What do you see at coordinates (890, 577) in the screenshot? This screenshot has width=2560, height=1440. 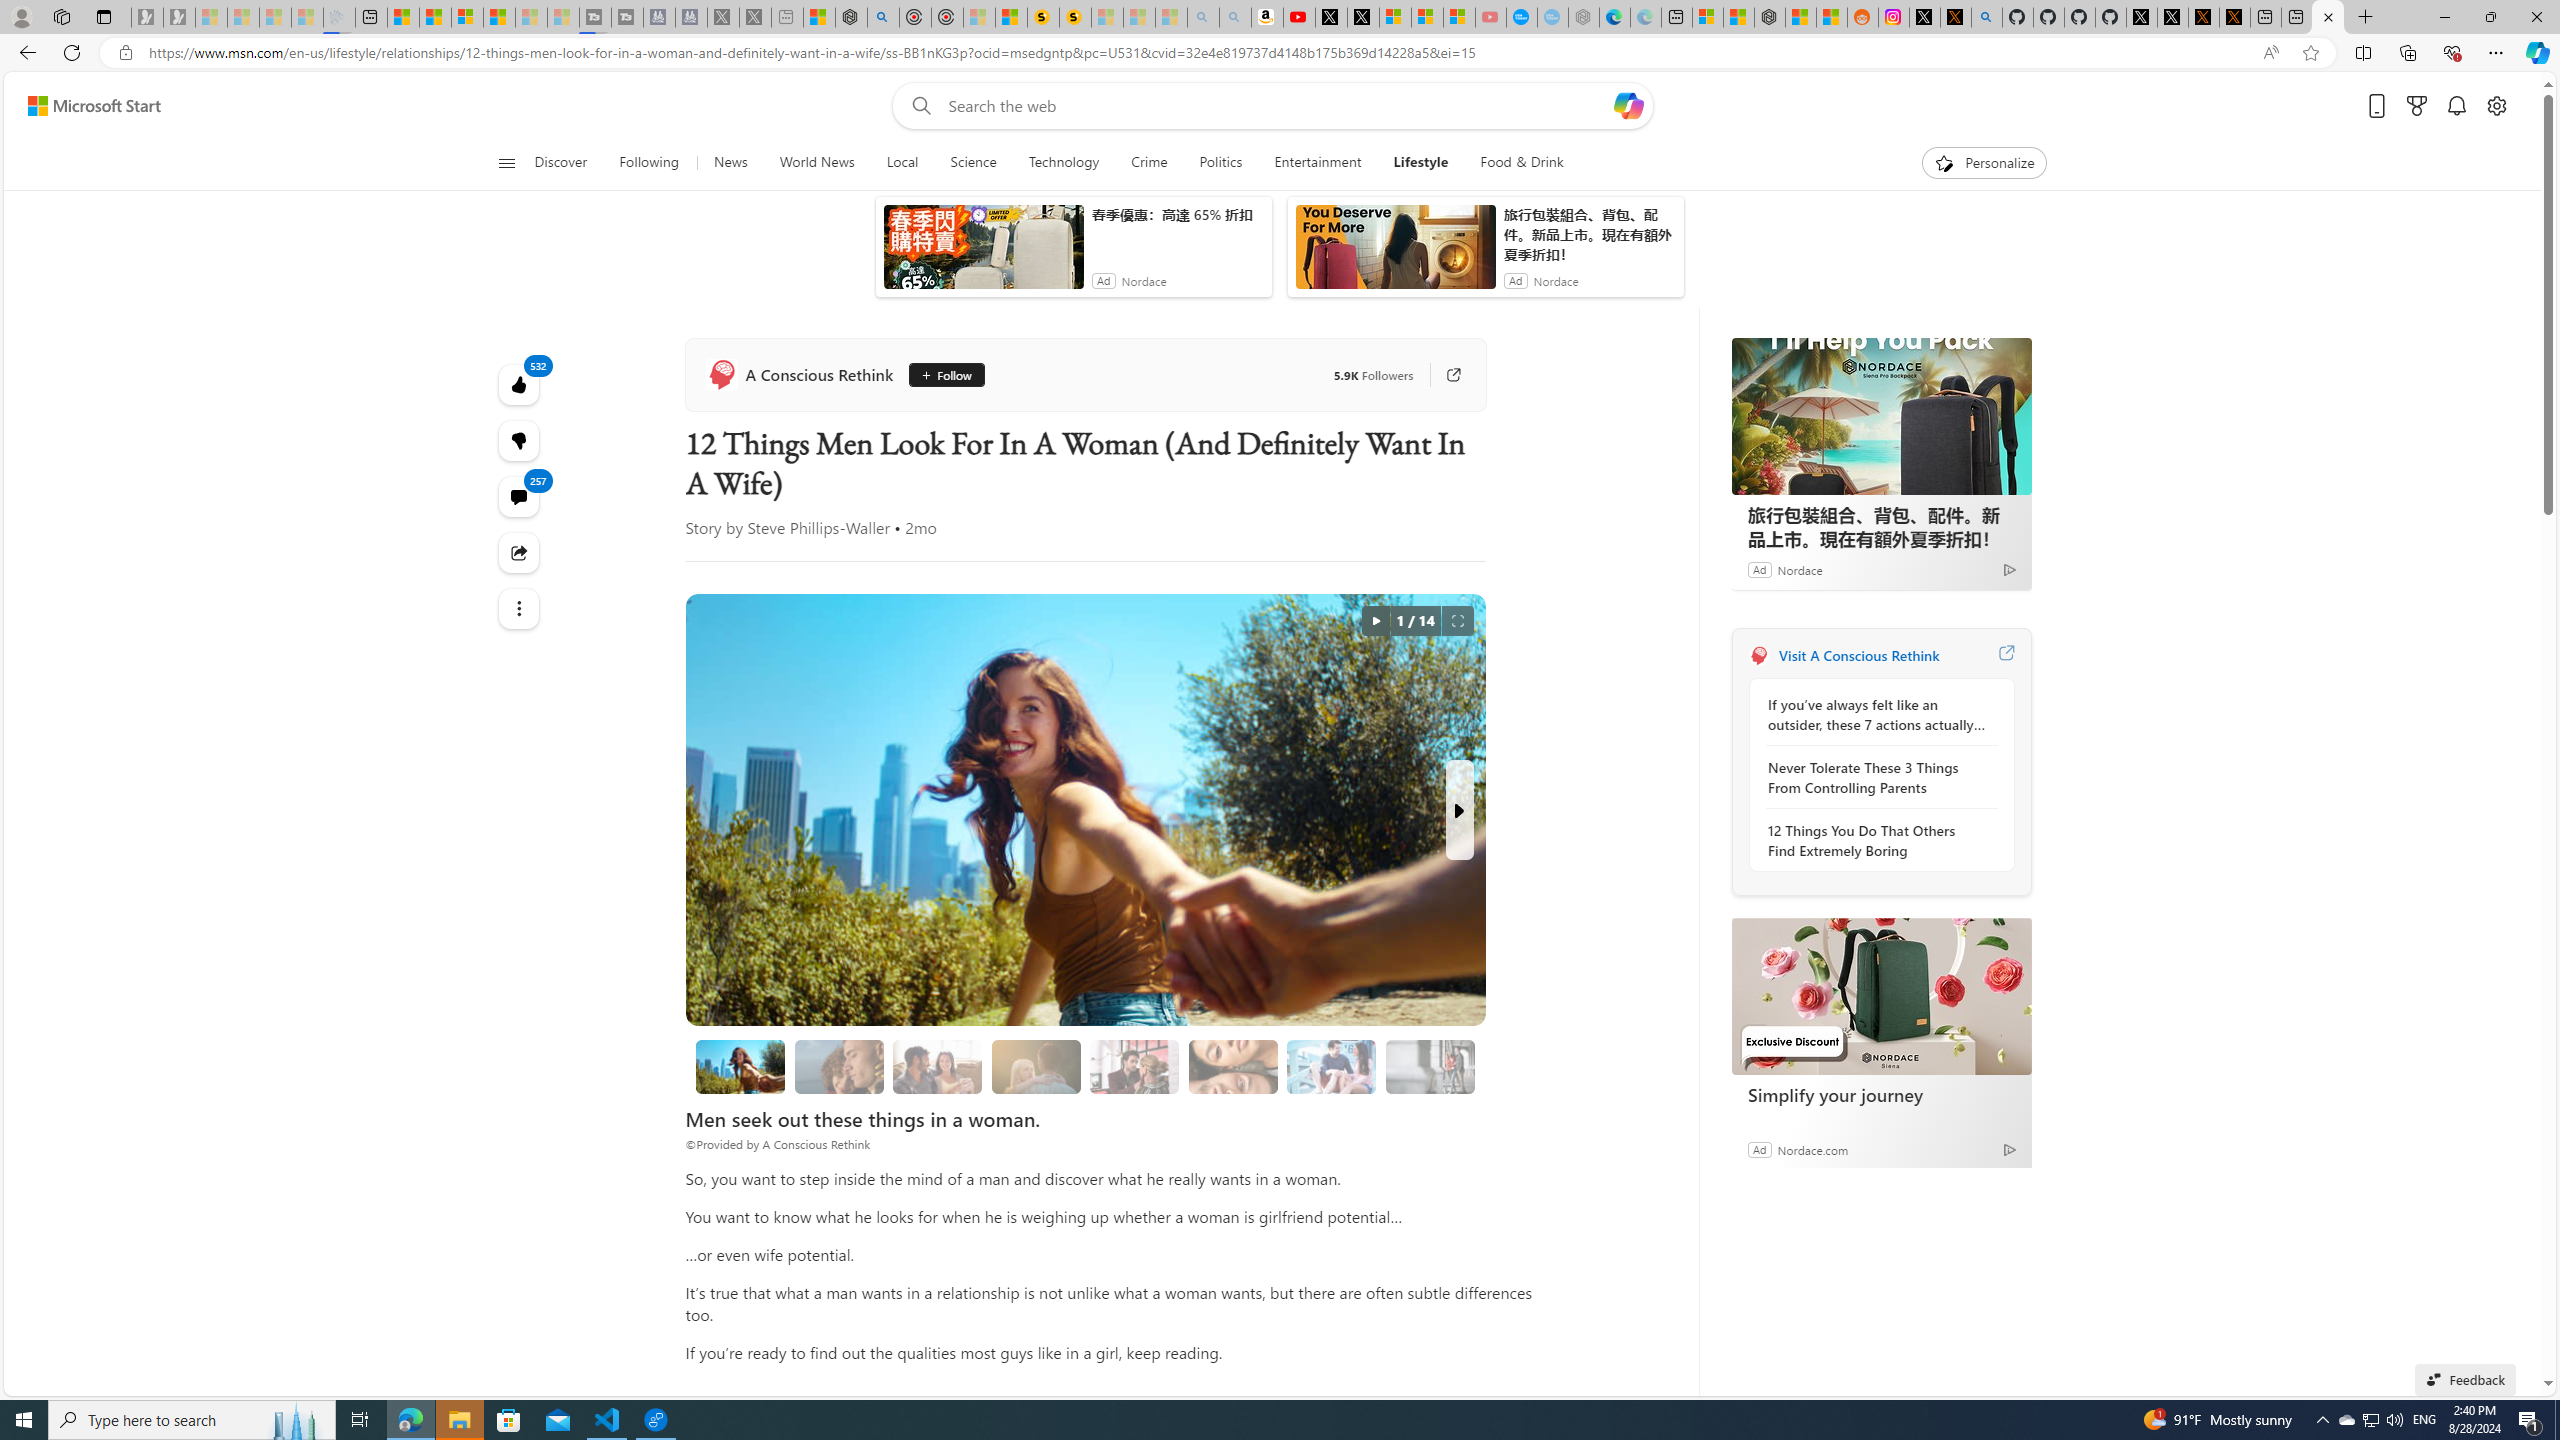 I see `AutomationID: tab-29` at bounding box center [890, 577].